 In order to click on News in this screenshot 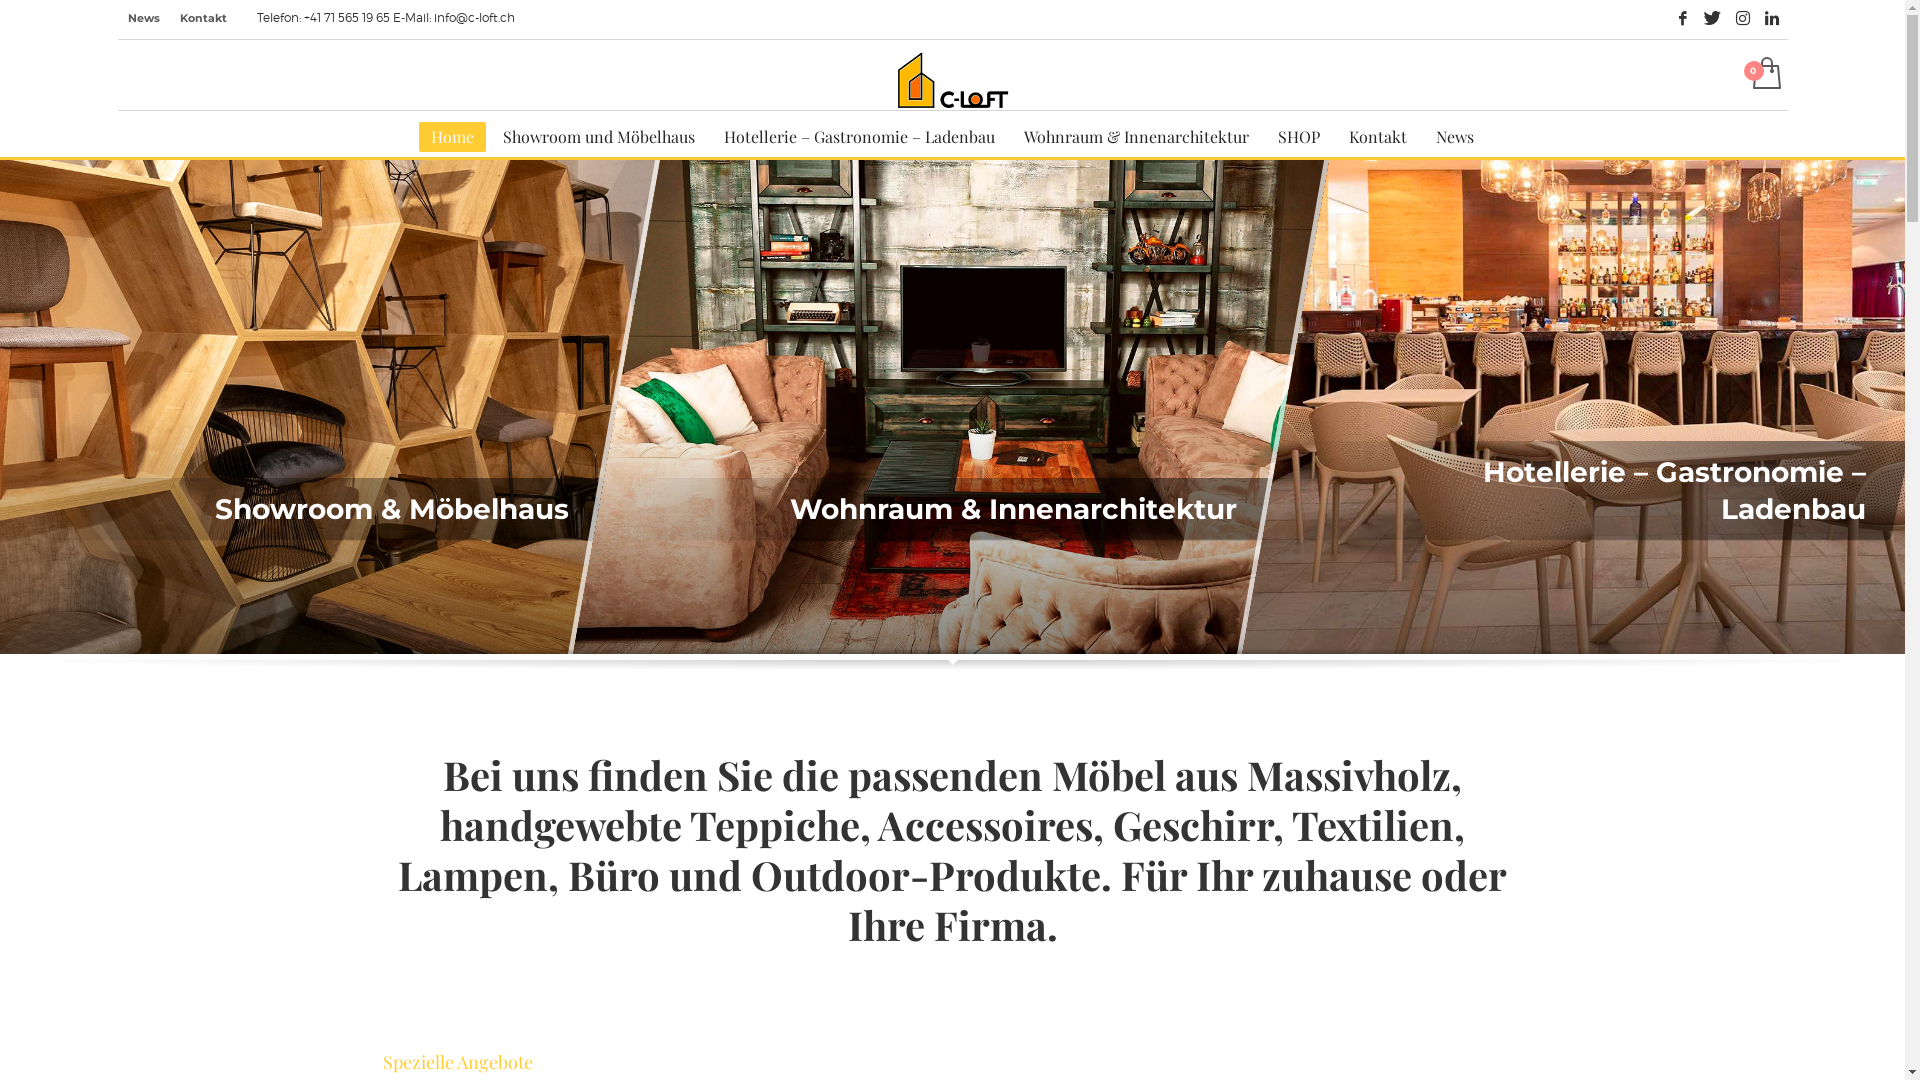, I will do `click(144, 18)`.